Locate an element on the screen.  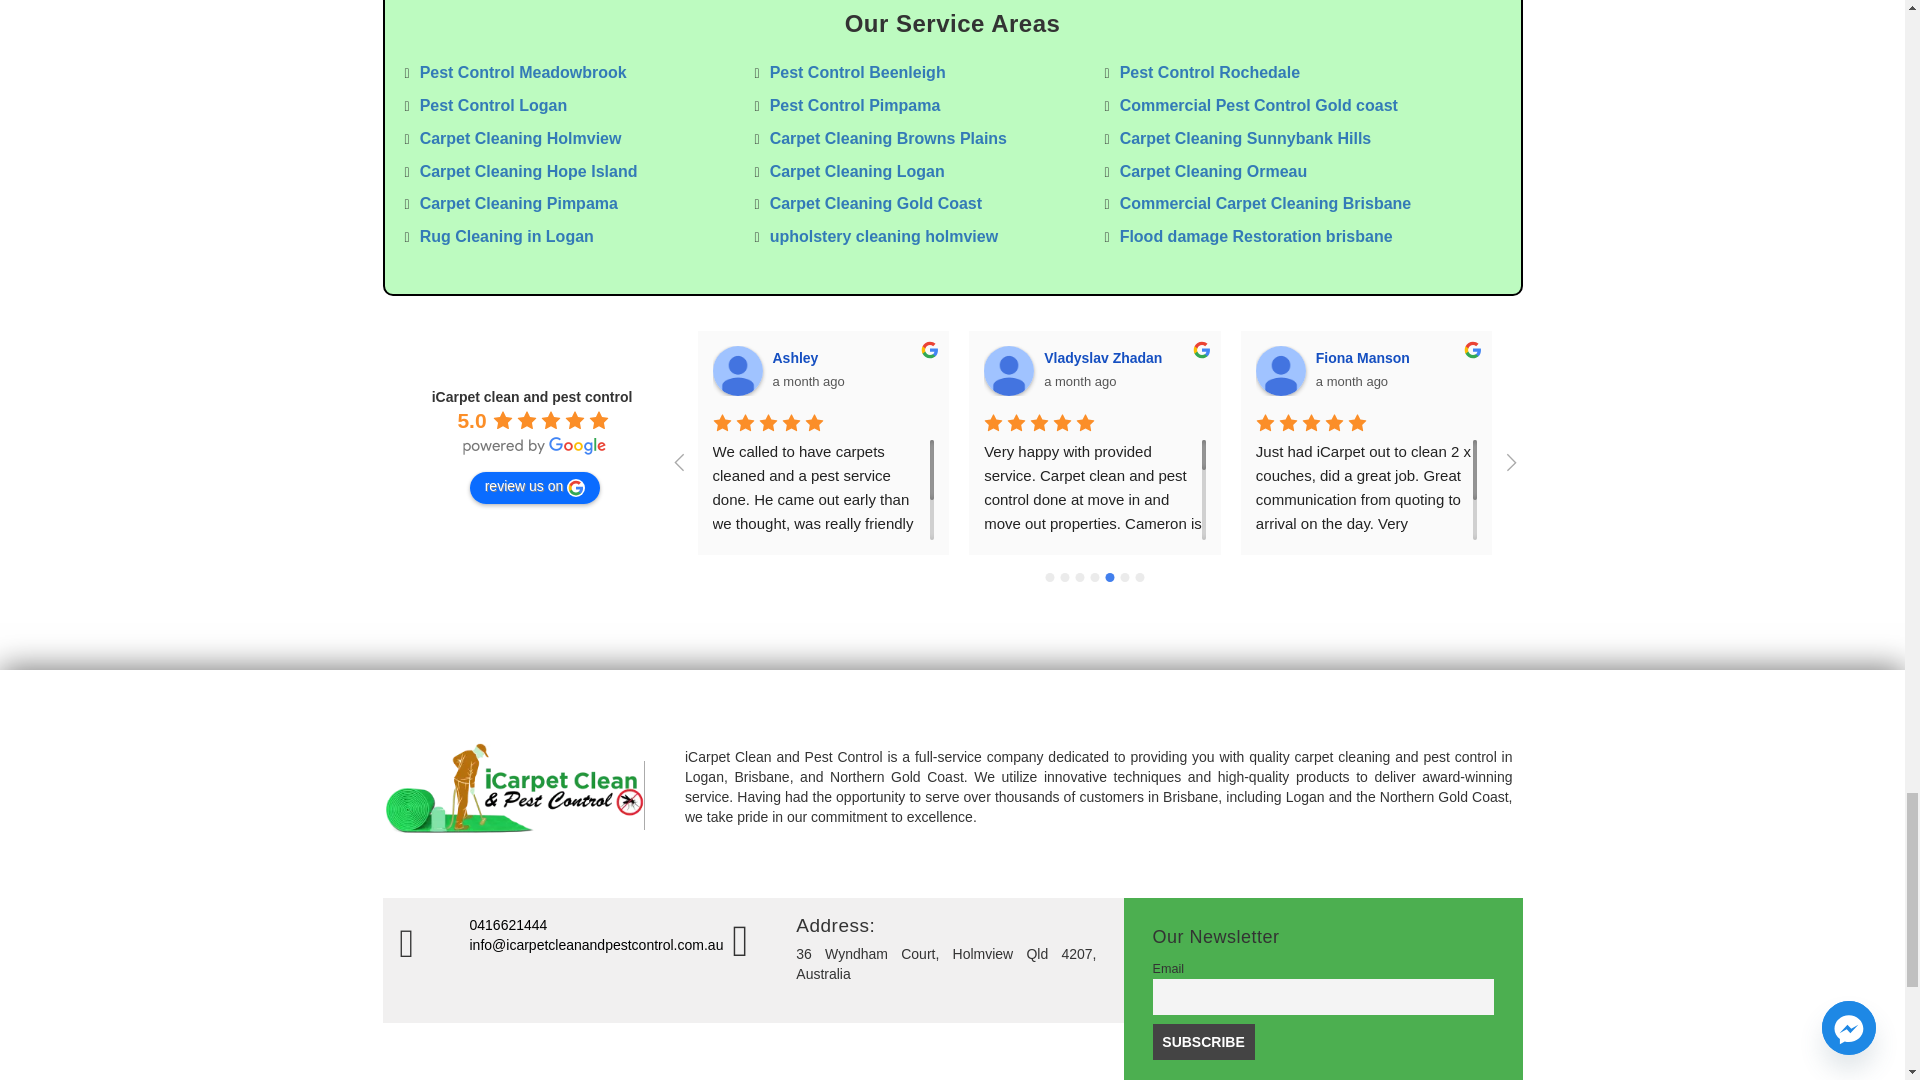
Liza'l Textor is located at coordinates (1551, 370).